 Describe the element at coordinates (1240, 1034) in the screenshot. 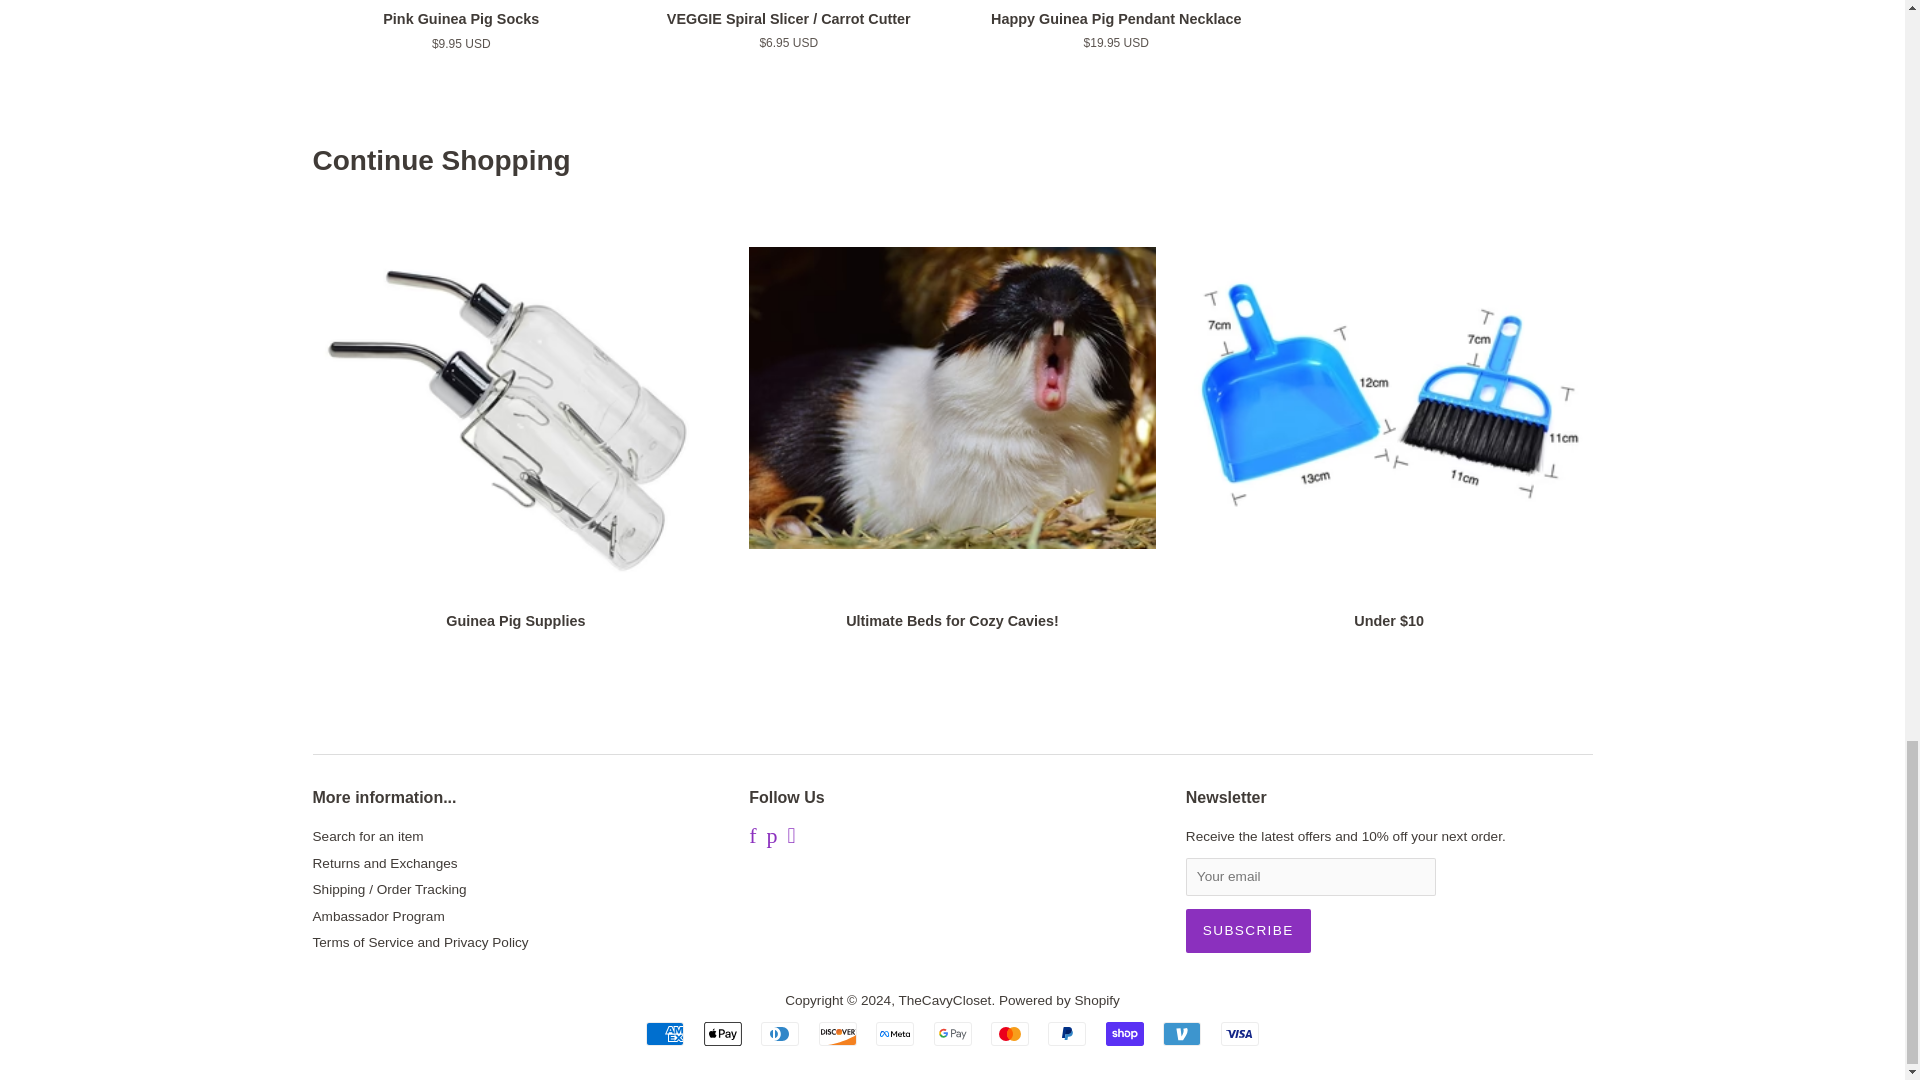

I see `Visa` at that location.